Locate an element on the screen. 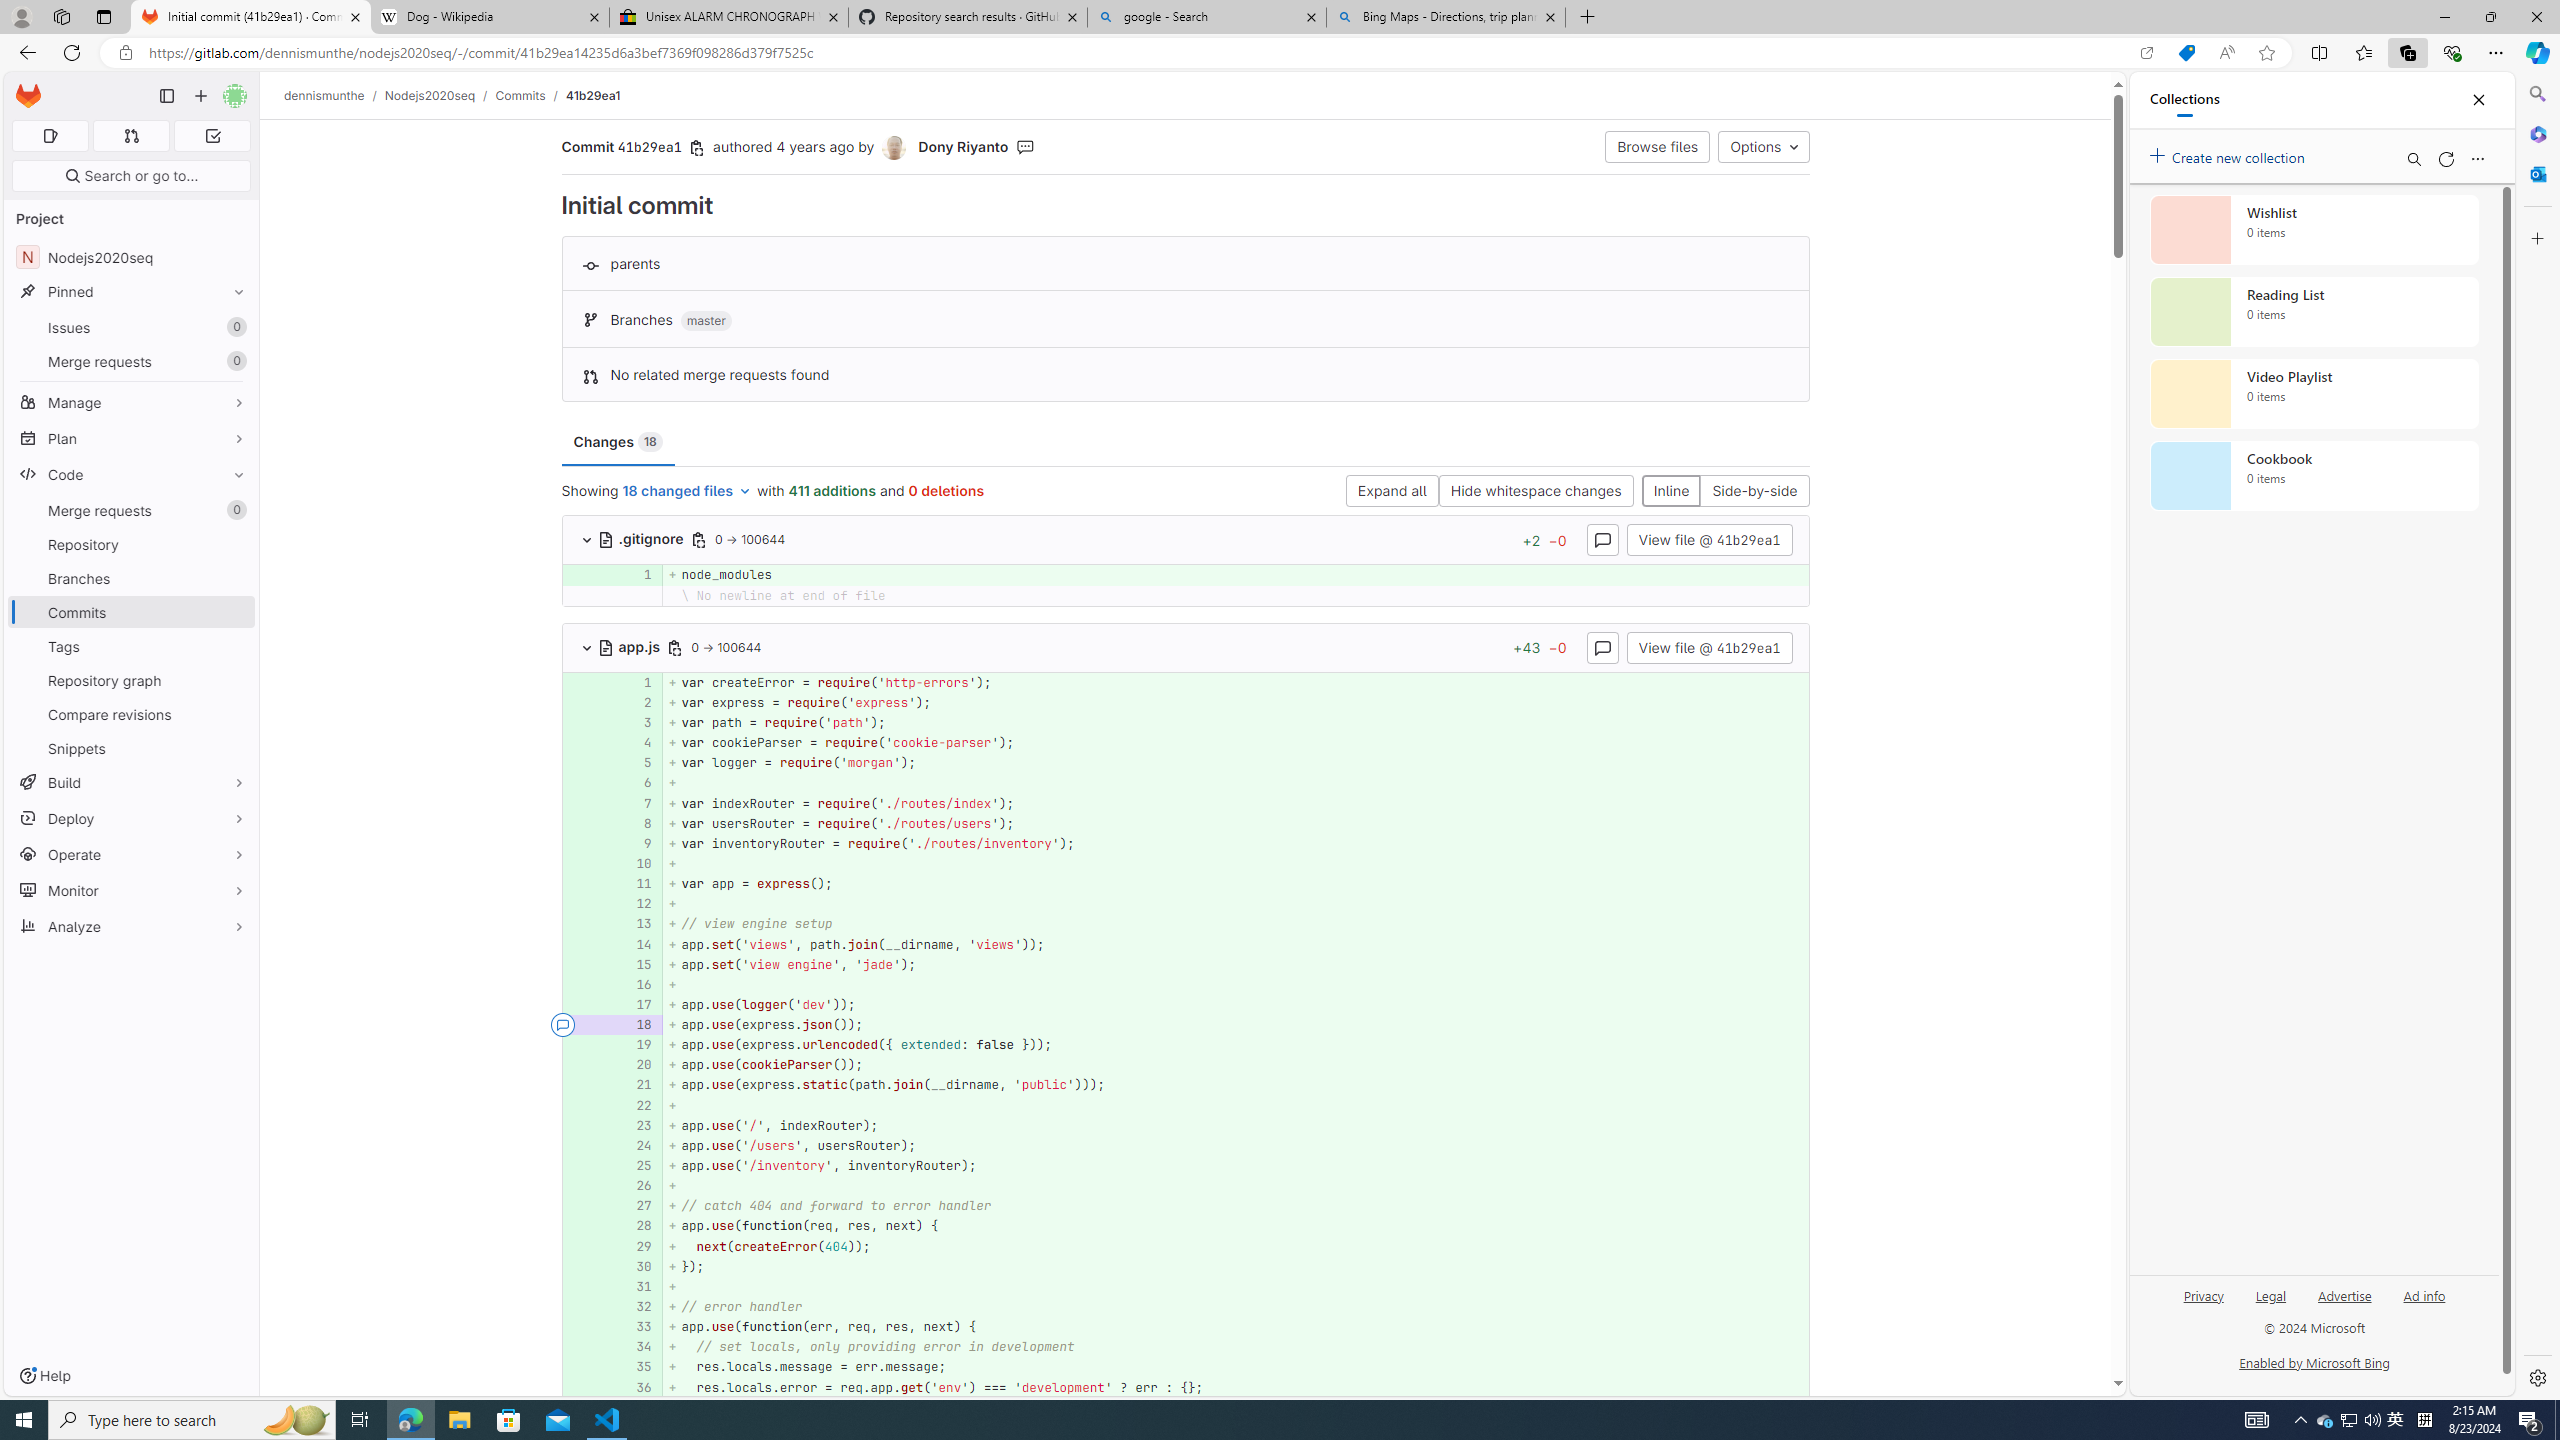  41b29ea1 is located at coordinates (594, 95).